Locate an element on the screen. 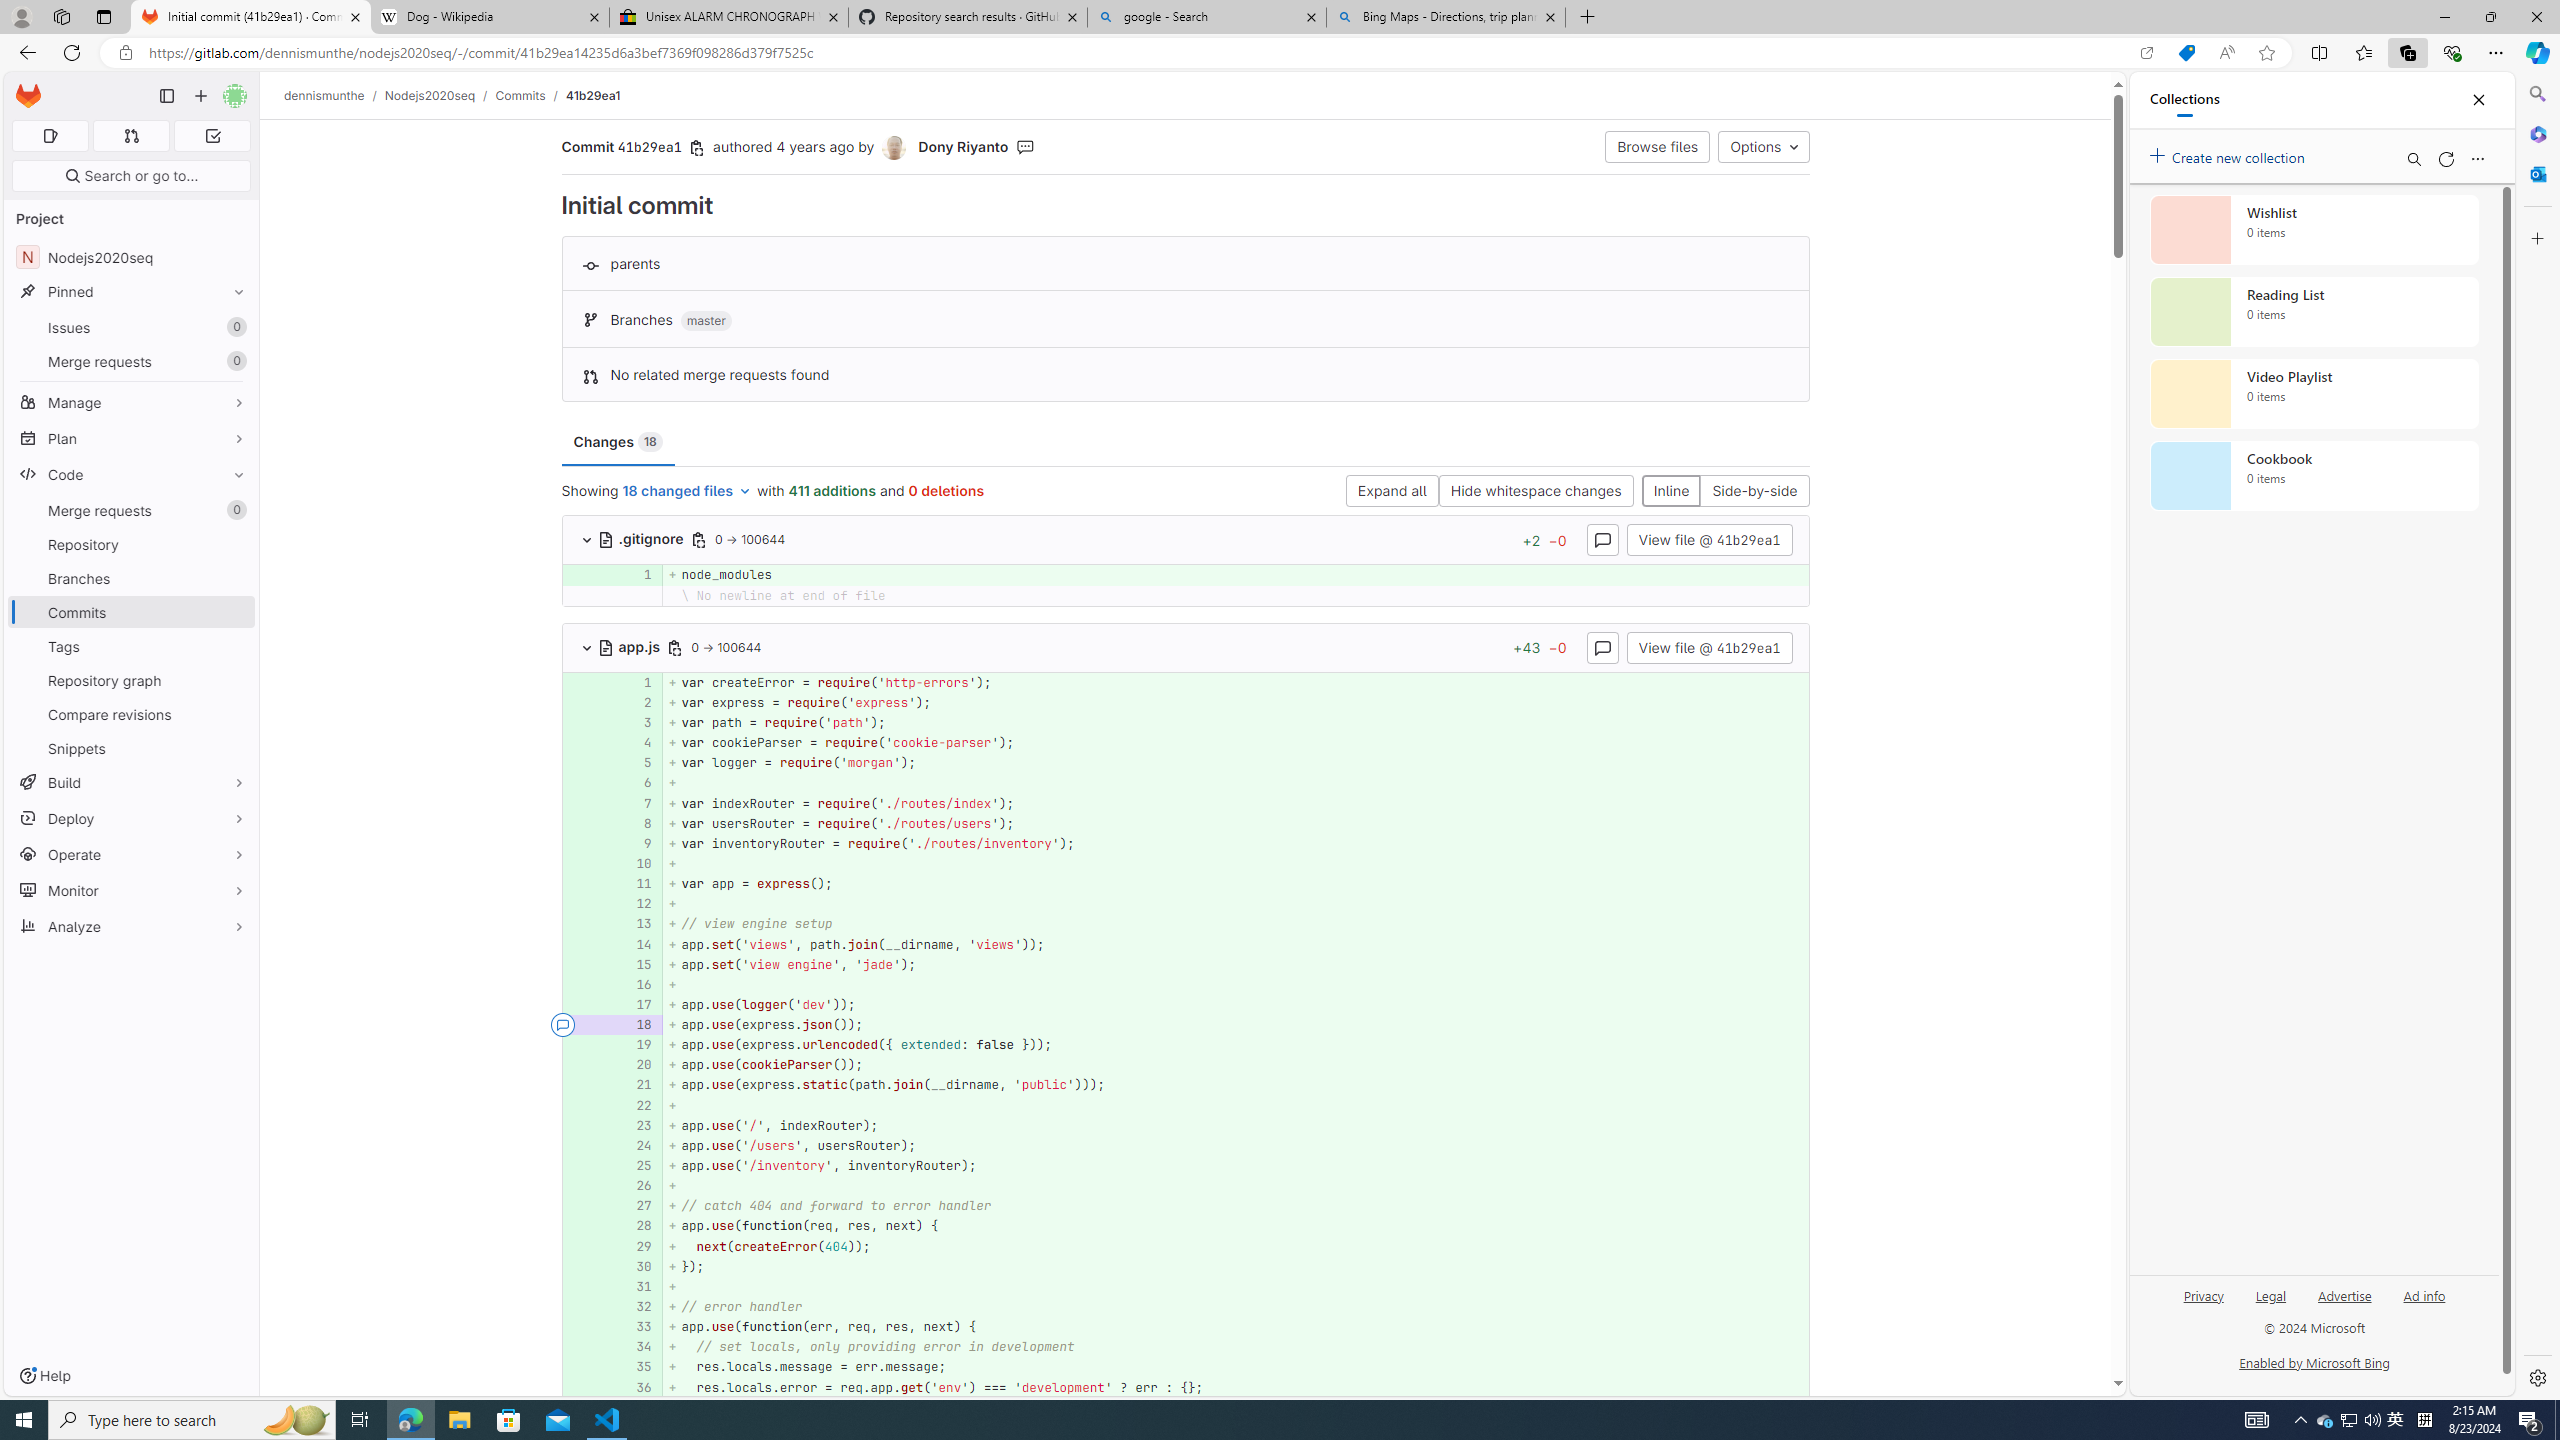  41b29ea1 is located at coordinates (594, 95).